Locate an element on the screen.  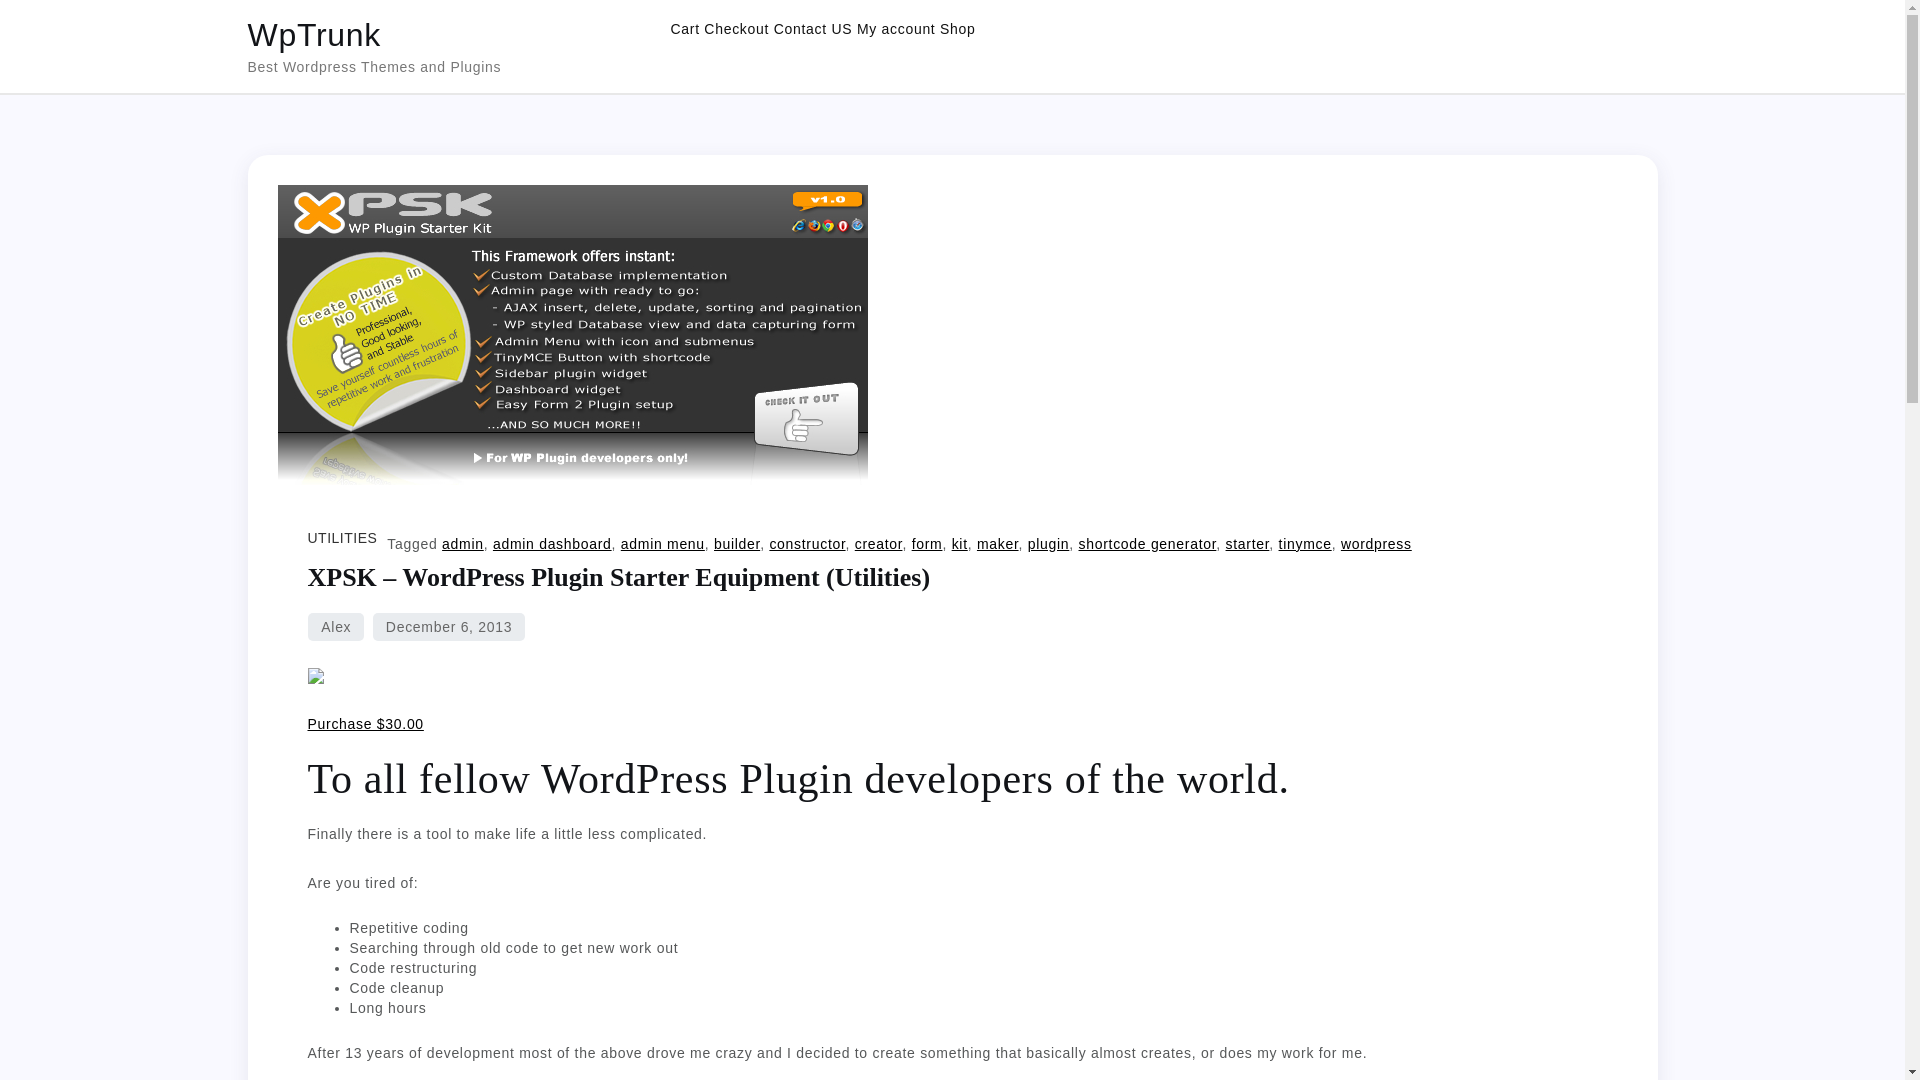
creator is located at coordinates (878, 543).